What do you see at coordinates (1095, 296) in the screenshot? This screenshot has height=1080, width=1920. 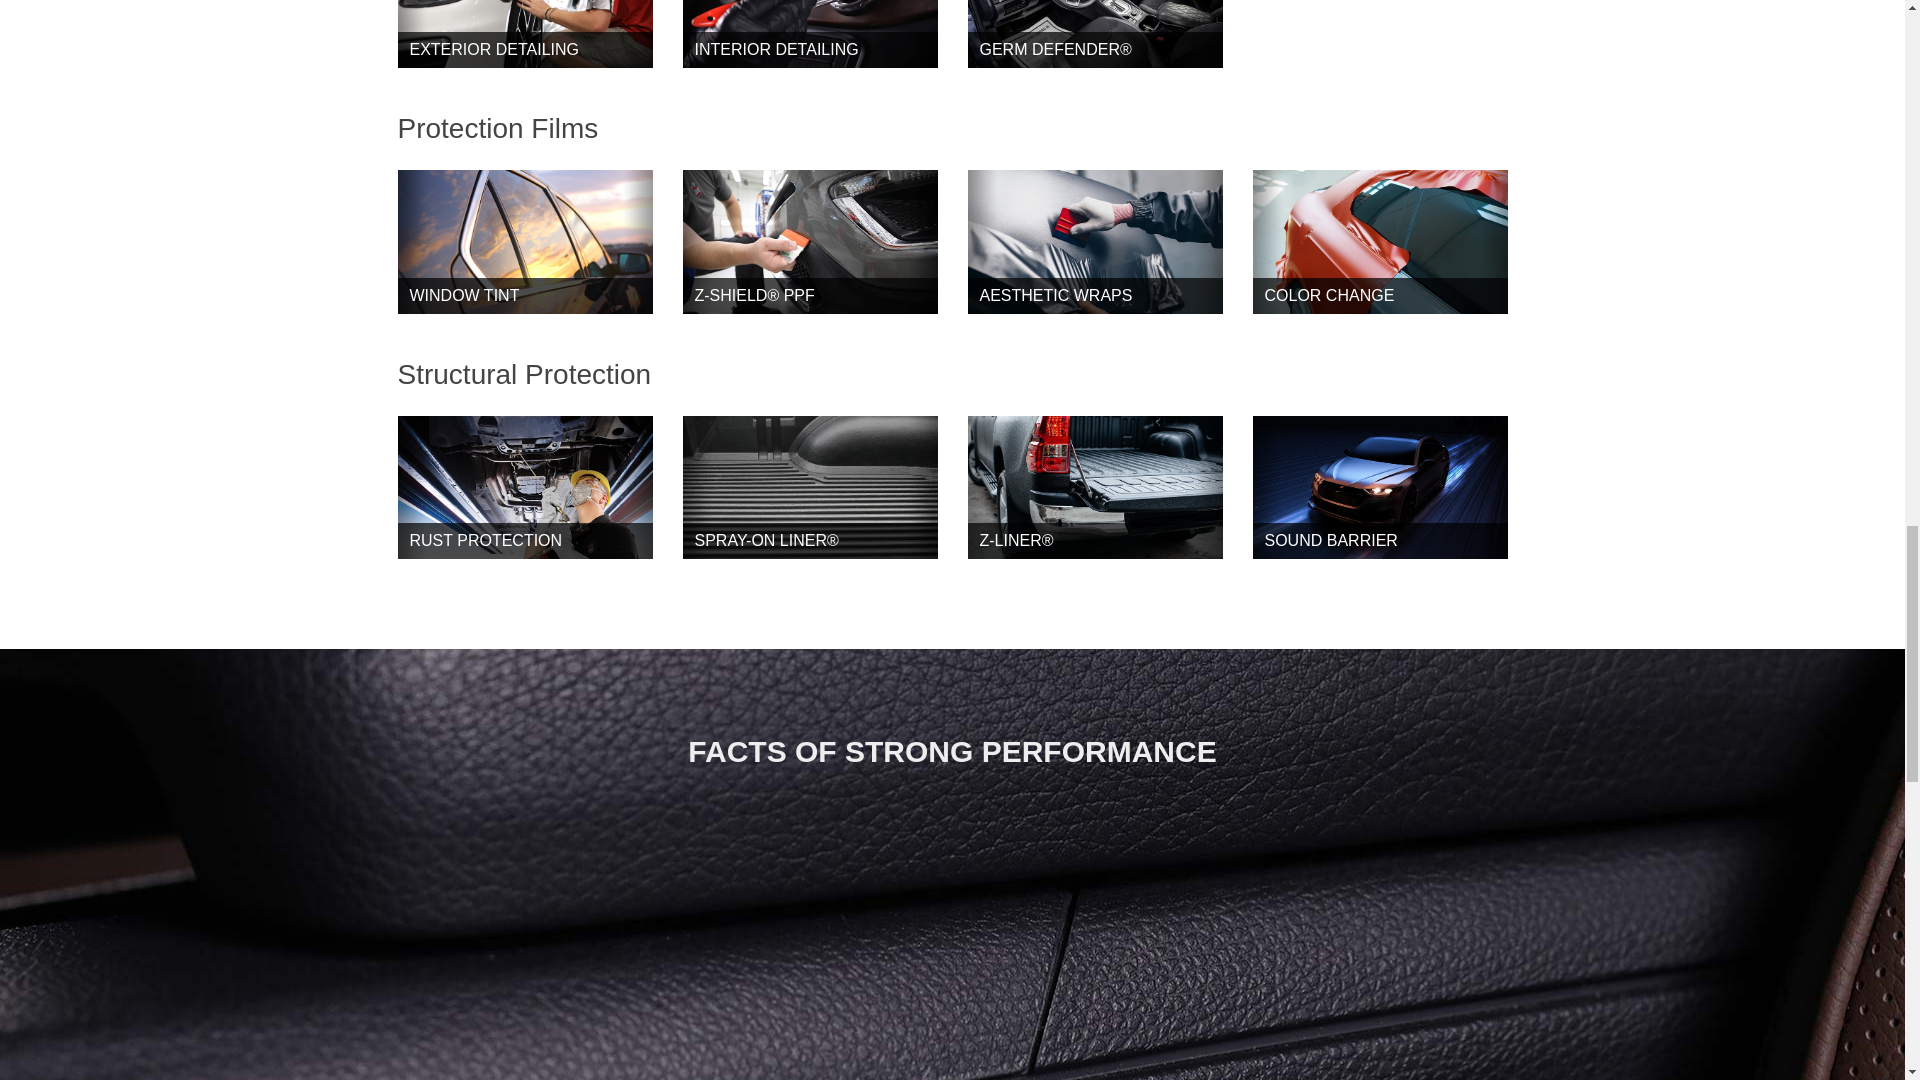 I see `AESTHETIC WRAPS` at bounding box center [1095, 296].